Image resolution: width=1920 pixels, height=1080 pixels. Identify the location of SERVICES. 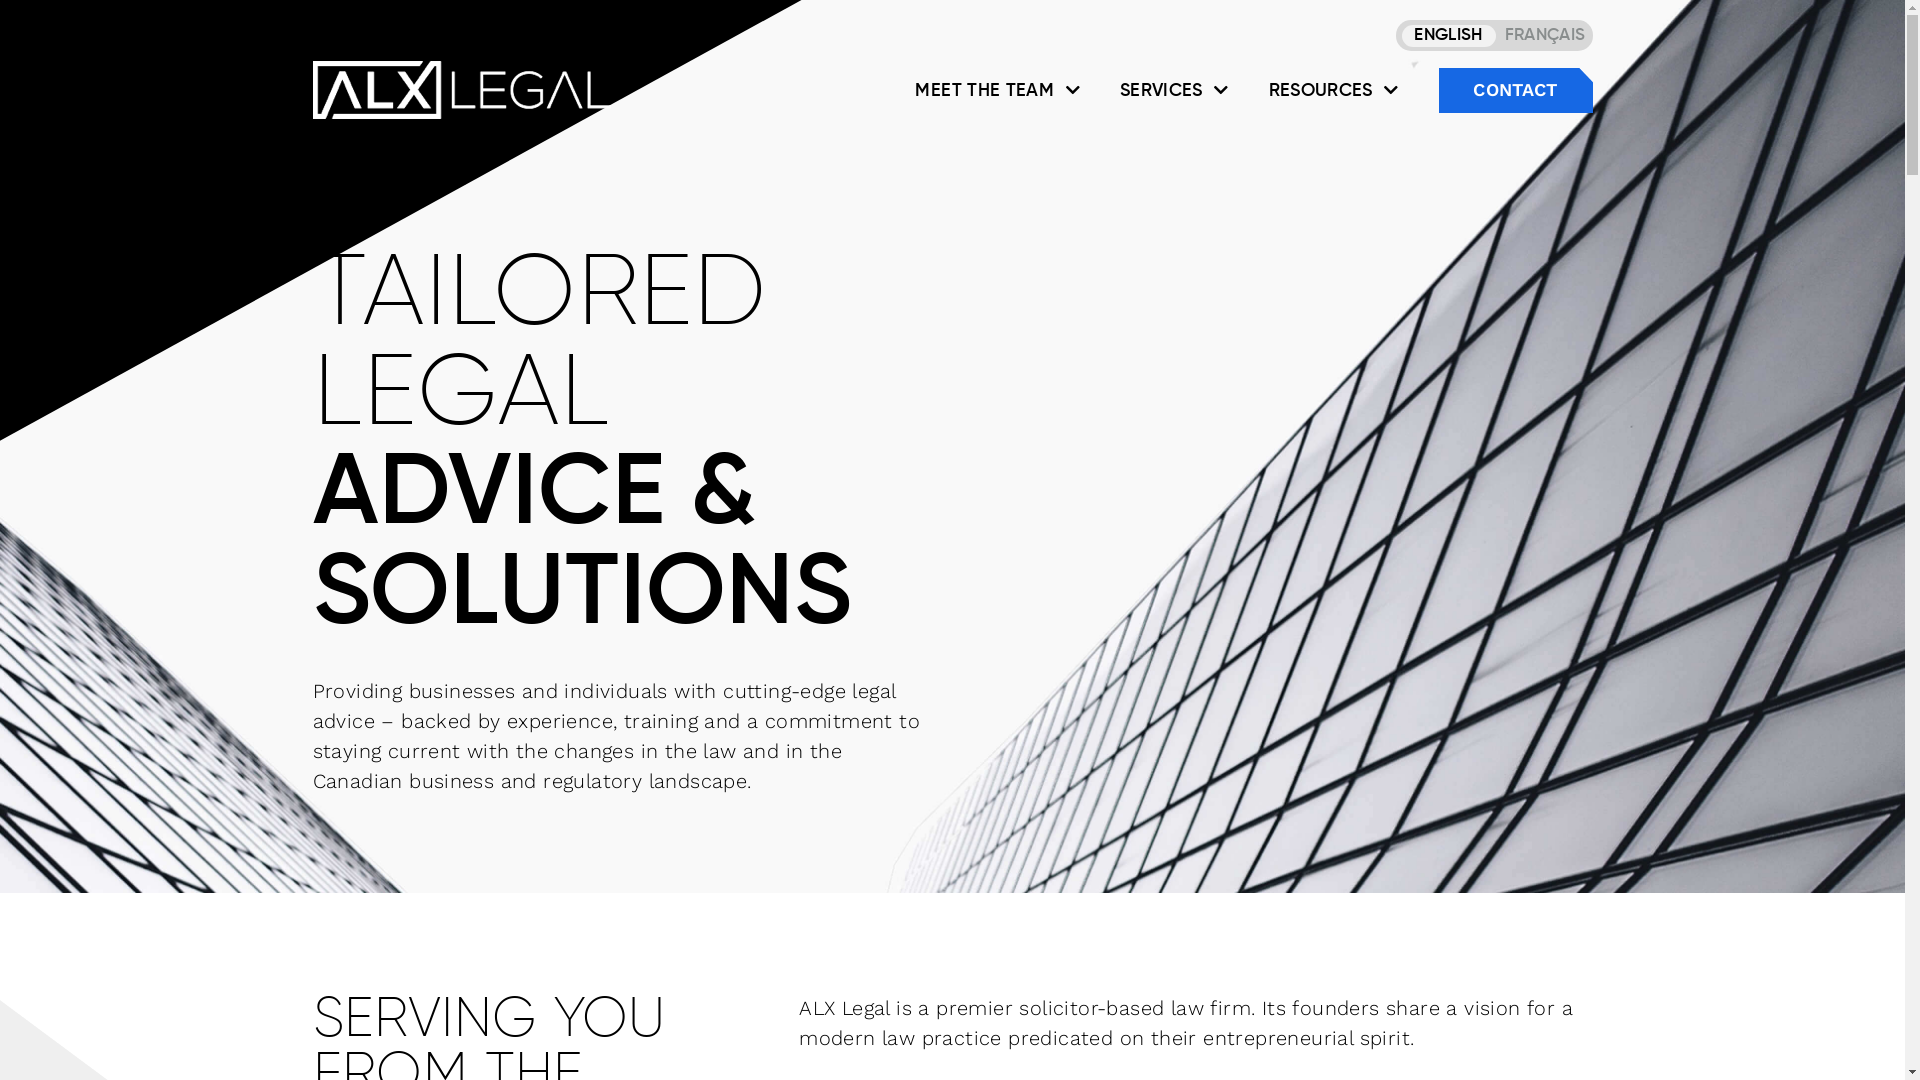
(1174, 90).